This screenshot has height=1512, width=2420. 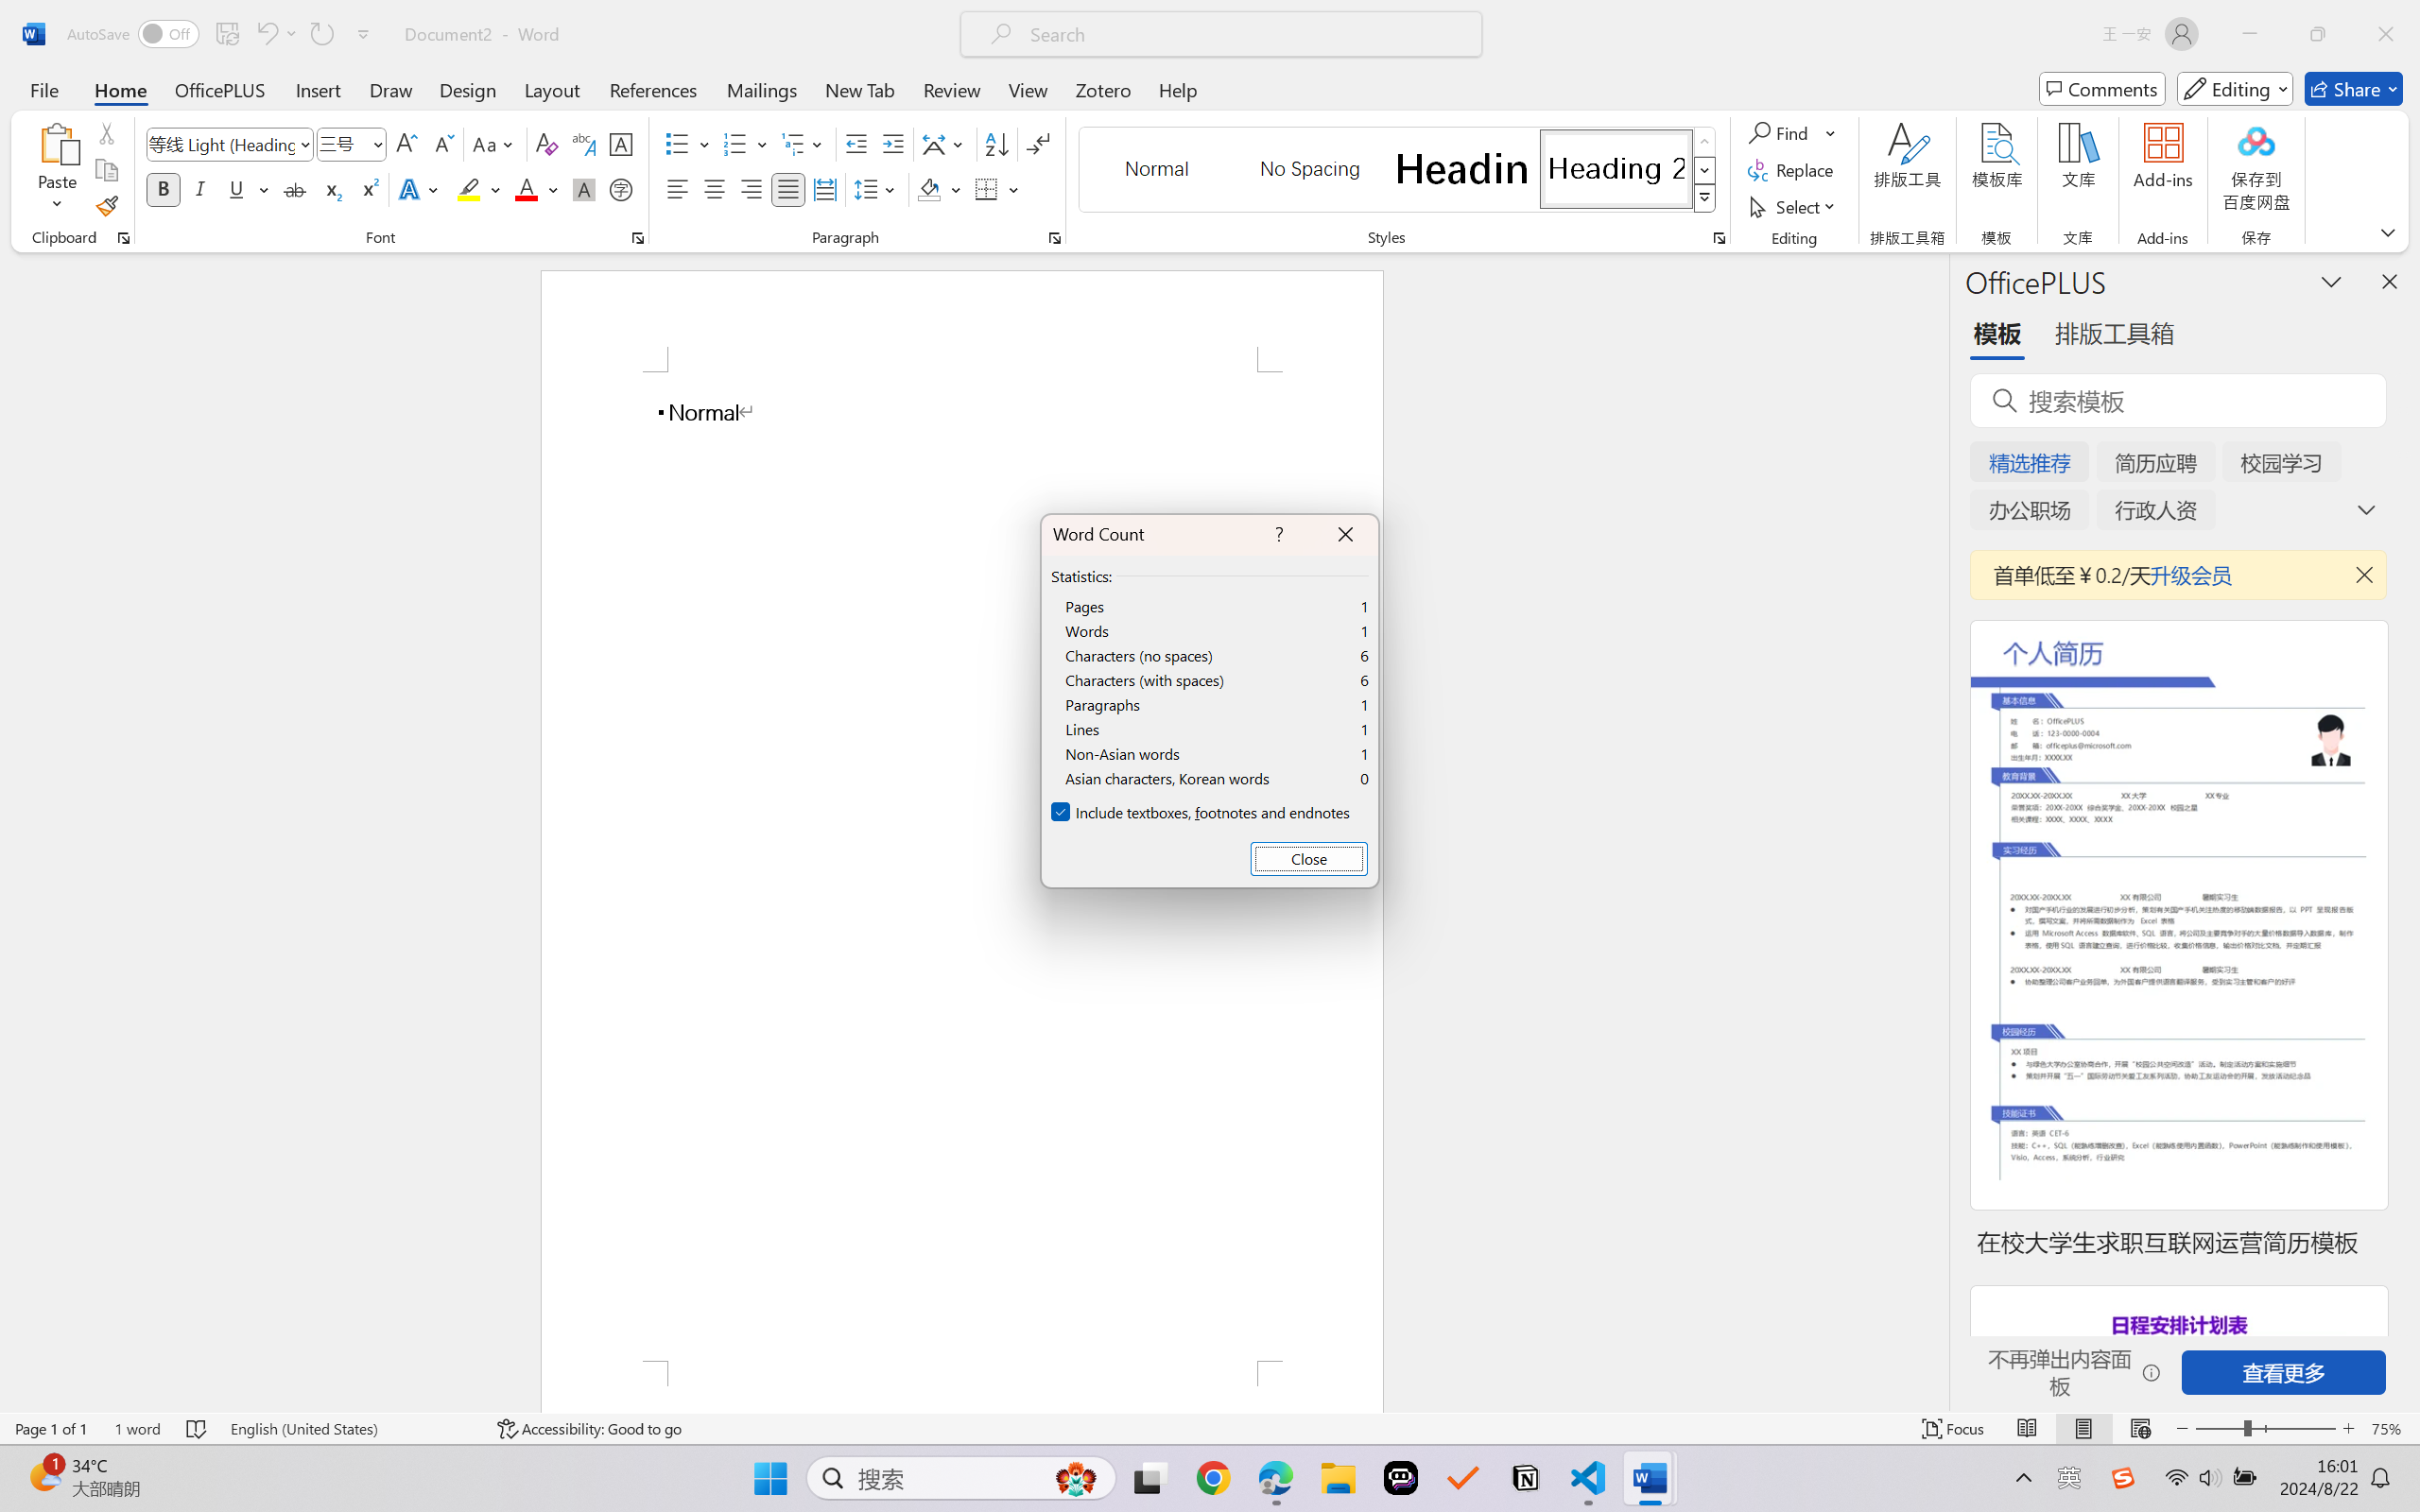 What do you see at coordinates (200, 189) in the screenshot?
I see `Italic` at bounding box center [200, 189].